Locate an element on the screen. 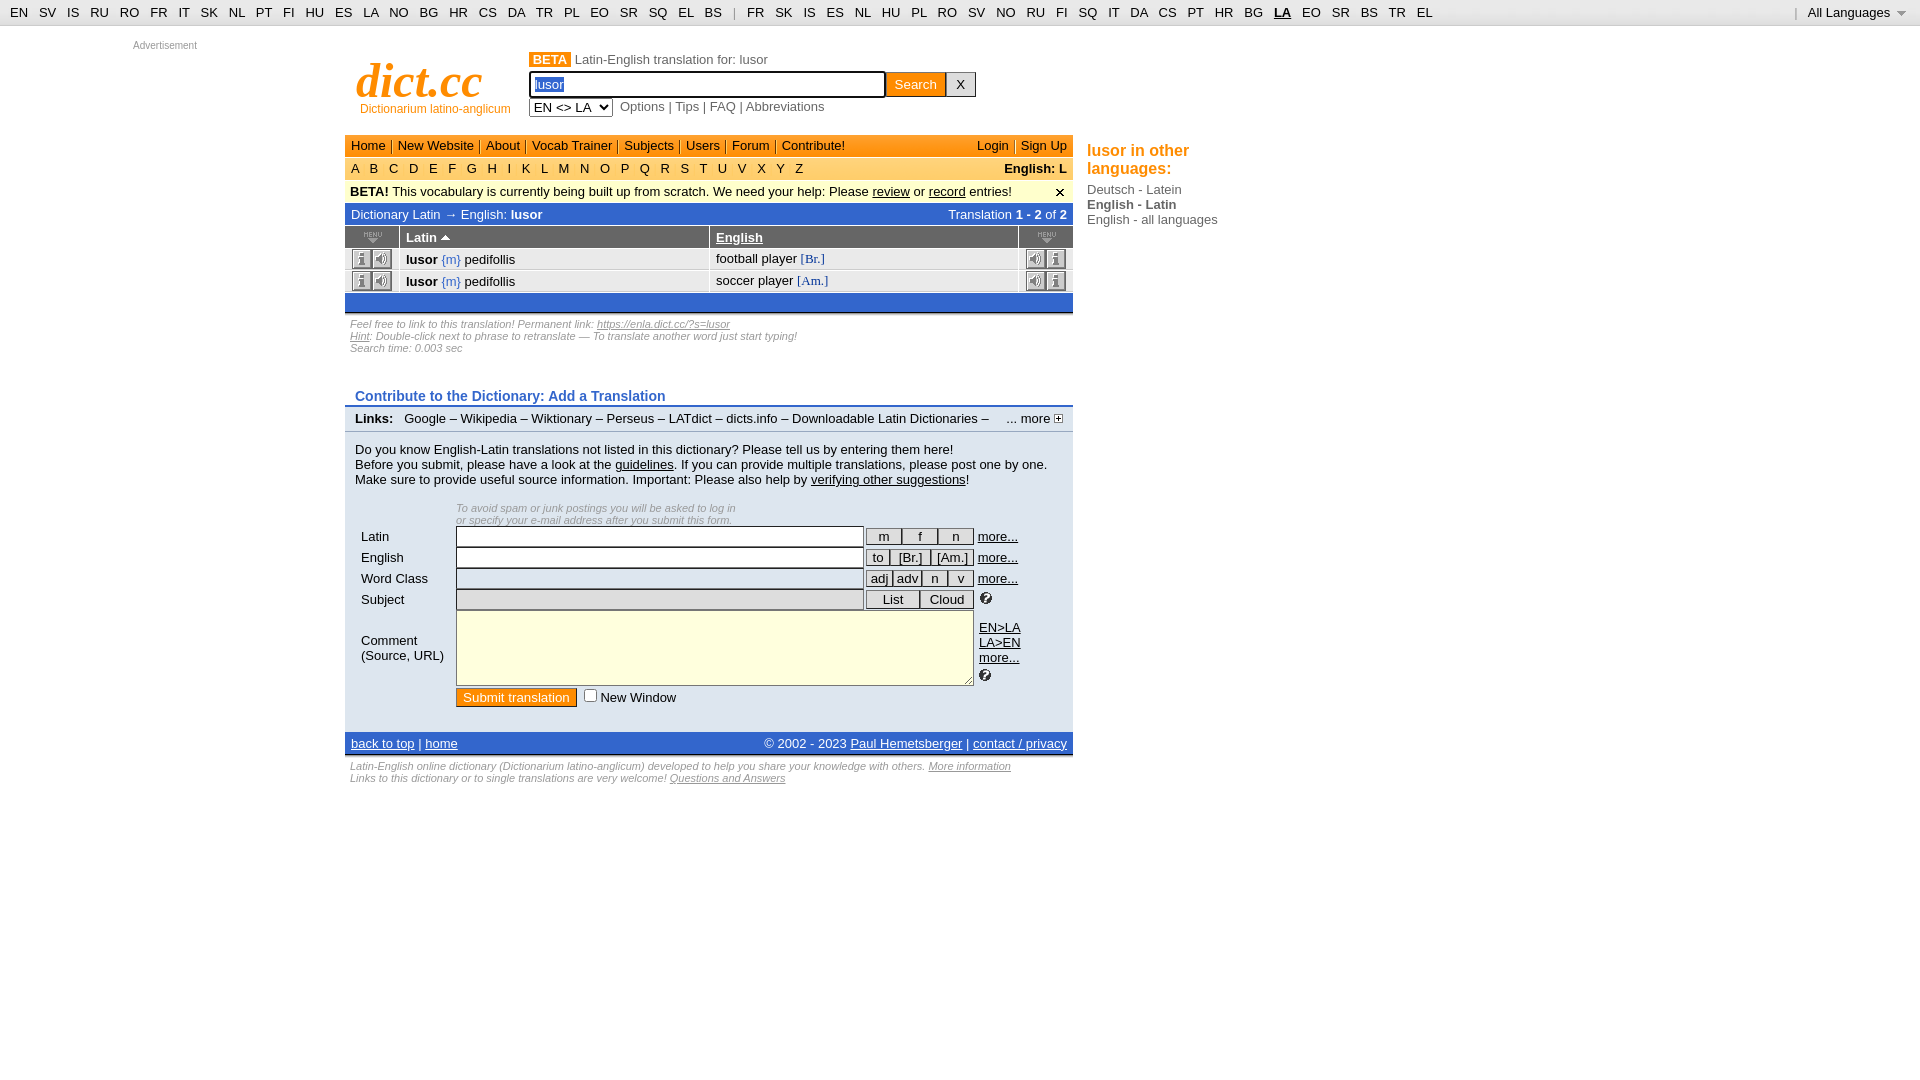 The width and height of the screenshot is (1920, 1080). lusor is located at coordinates (527, 214).